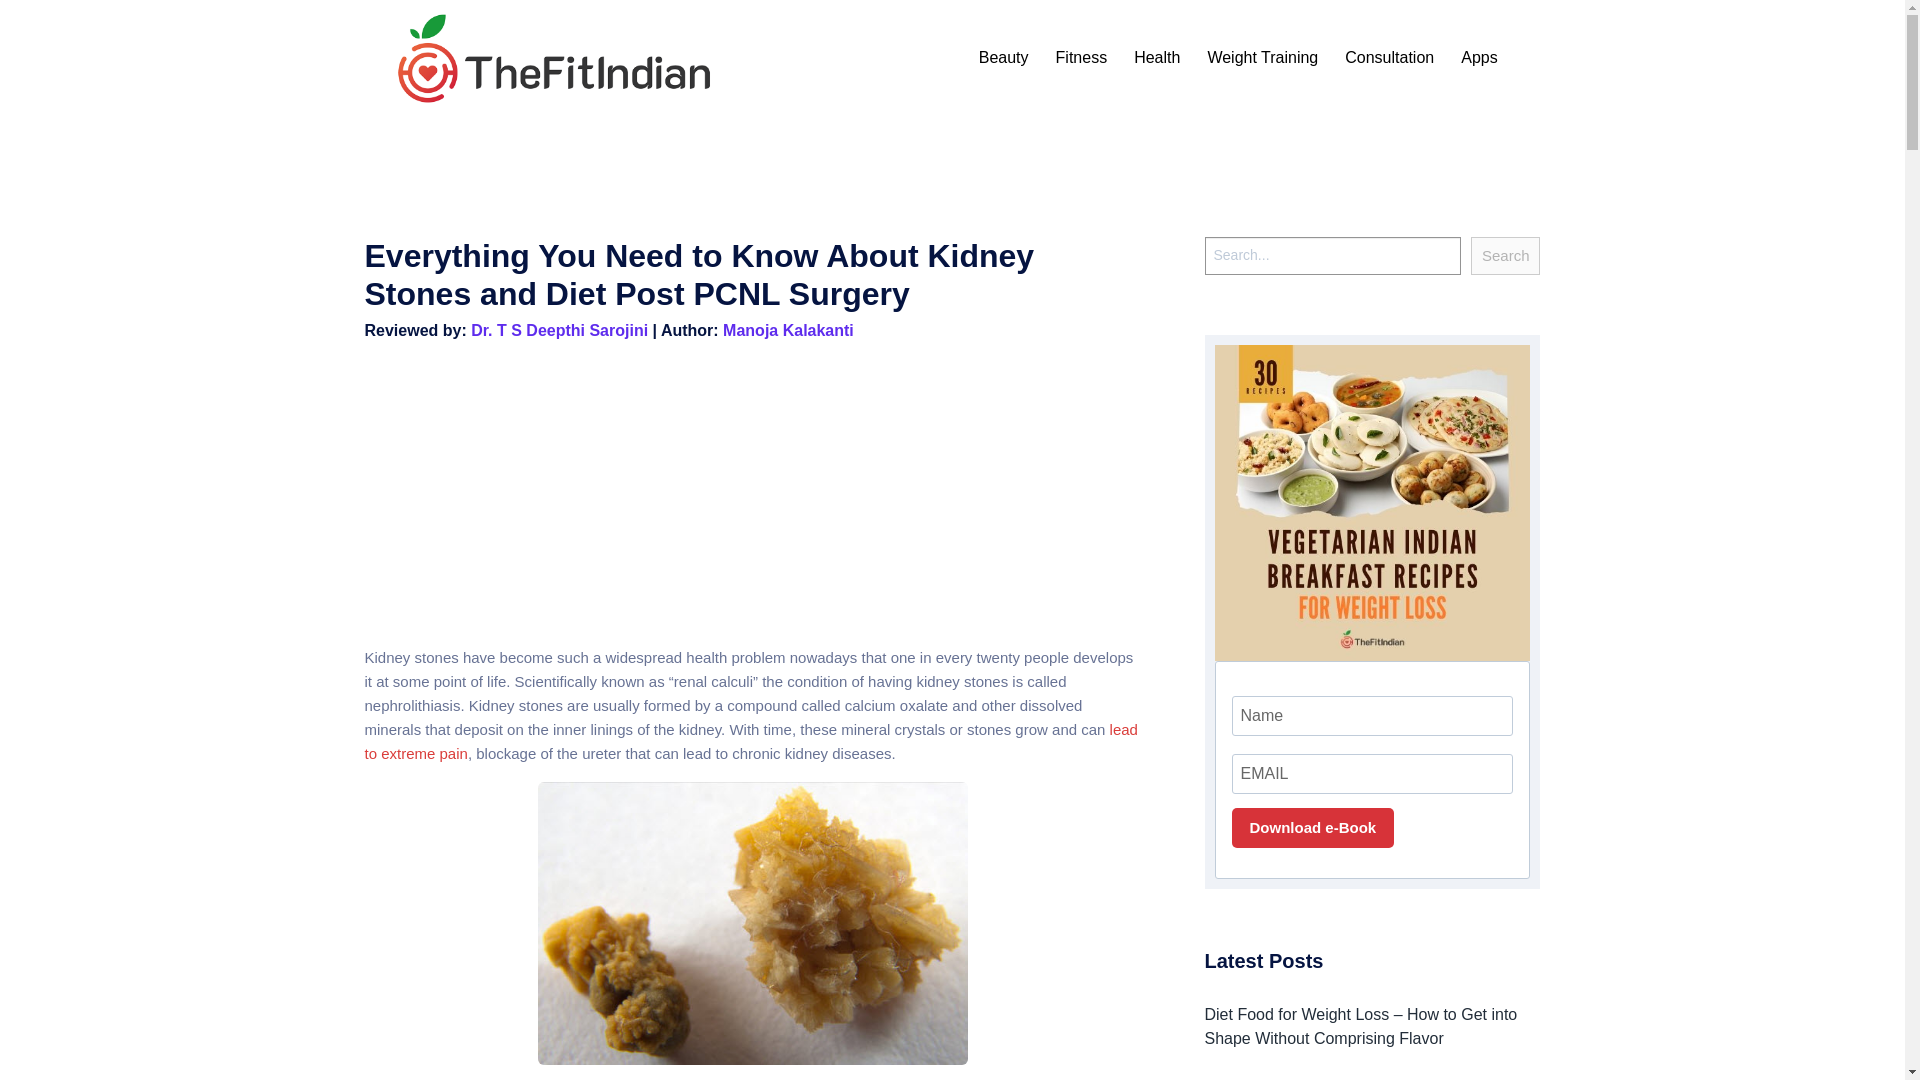 The width and height of the screenshot is (1920, 1080). What do you see at coordinates (788, 330) in the screenshot?
I see `Manoja Kalakanti` at bounding box center [788, 330].